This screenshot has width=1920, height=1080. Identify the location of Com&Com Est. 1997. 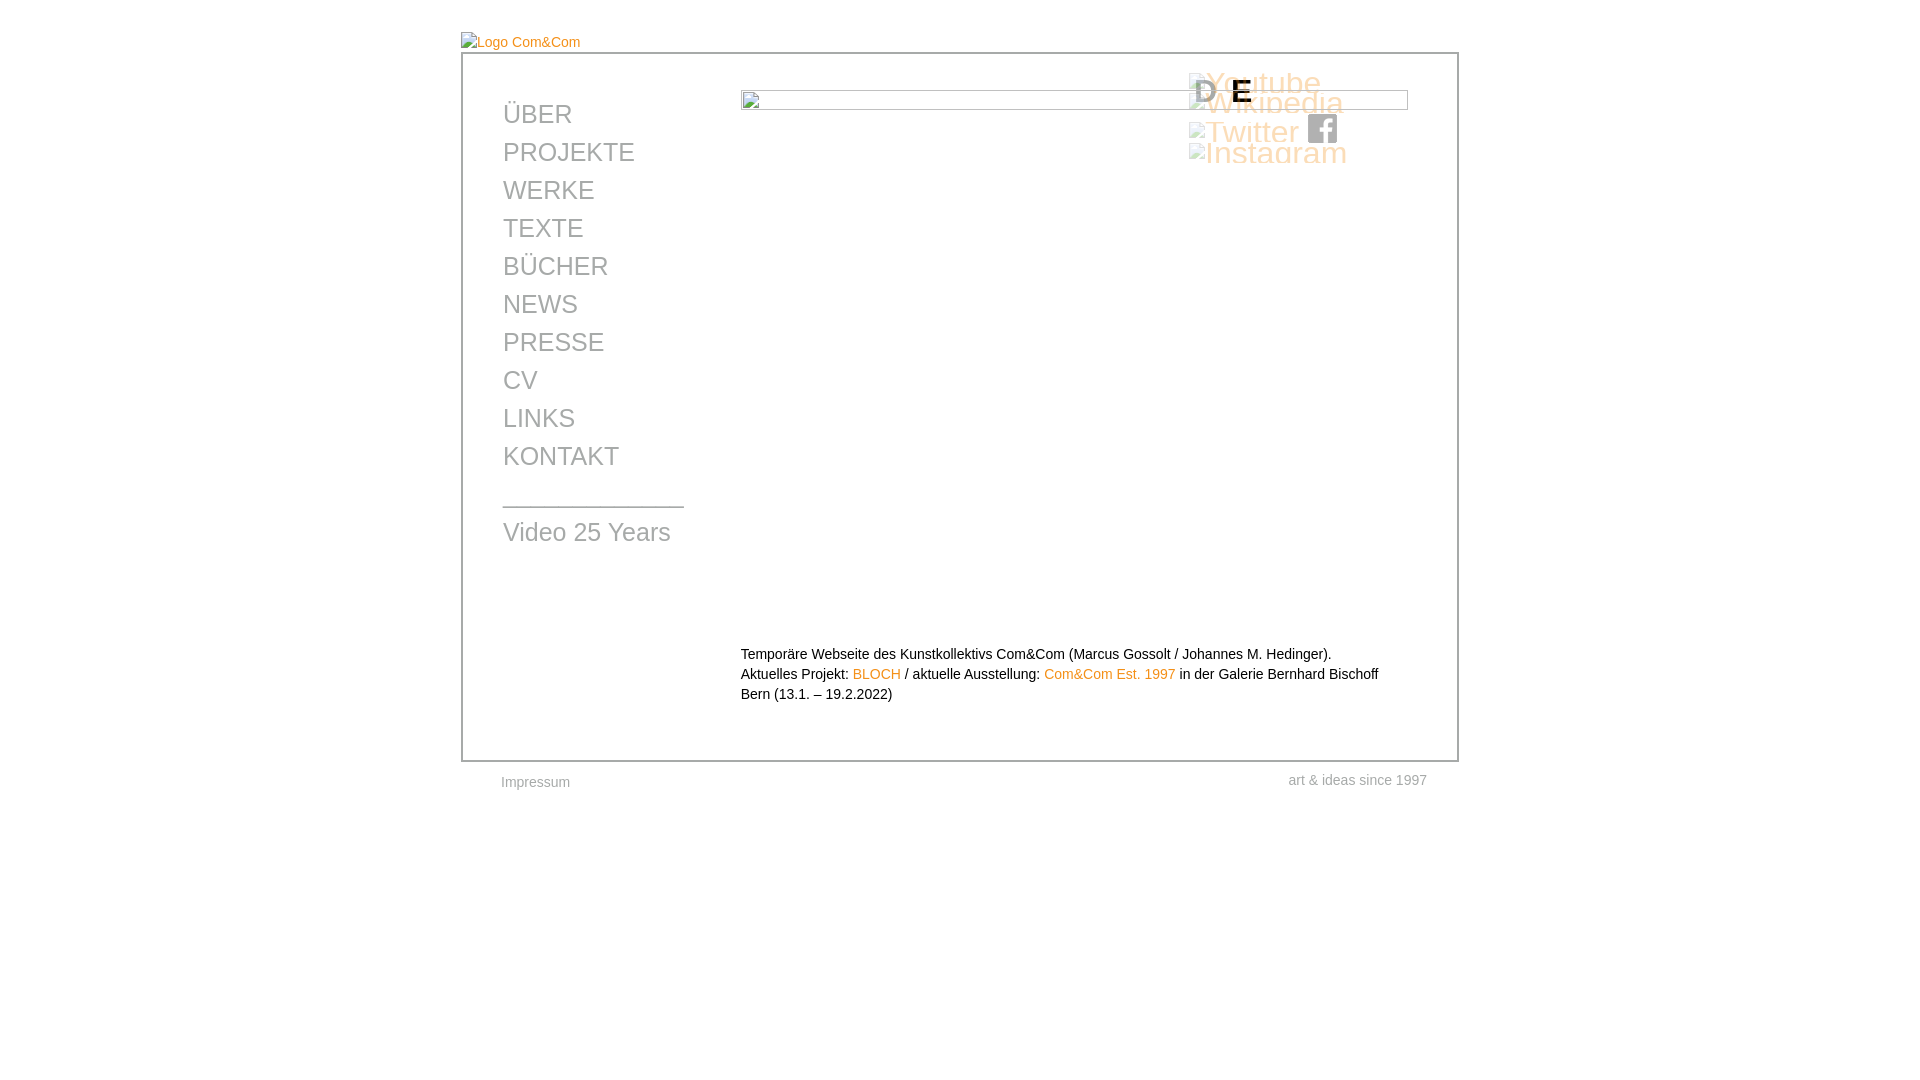
(1110, 674).